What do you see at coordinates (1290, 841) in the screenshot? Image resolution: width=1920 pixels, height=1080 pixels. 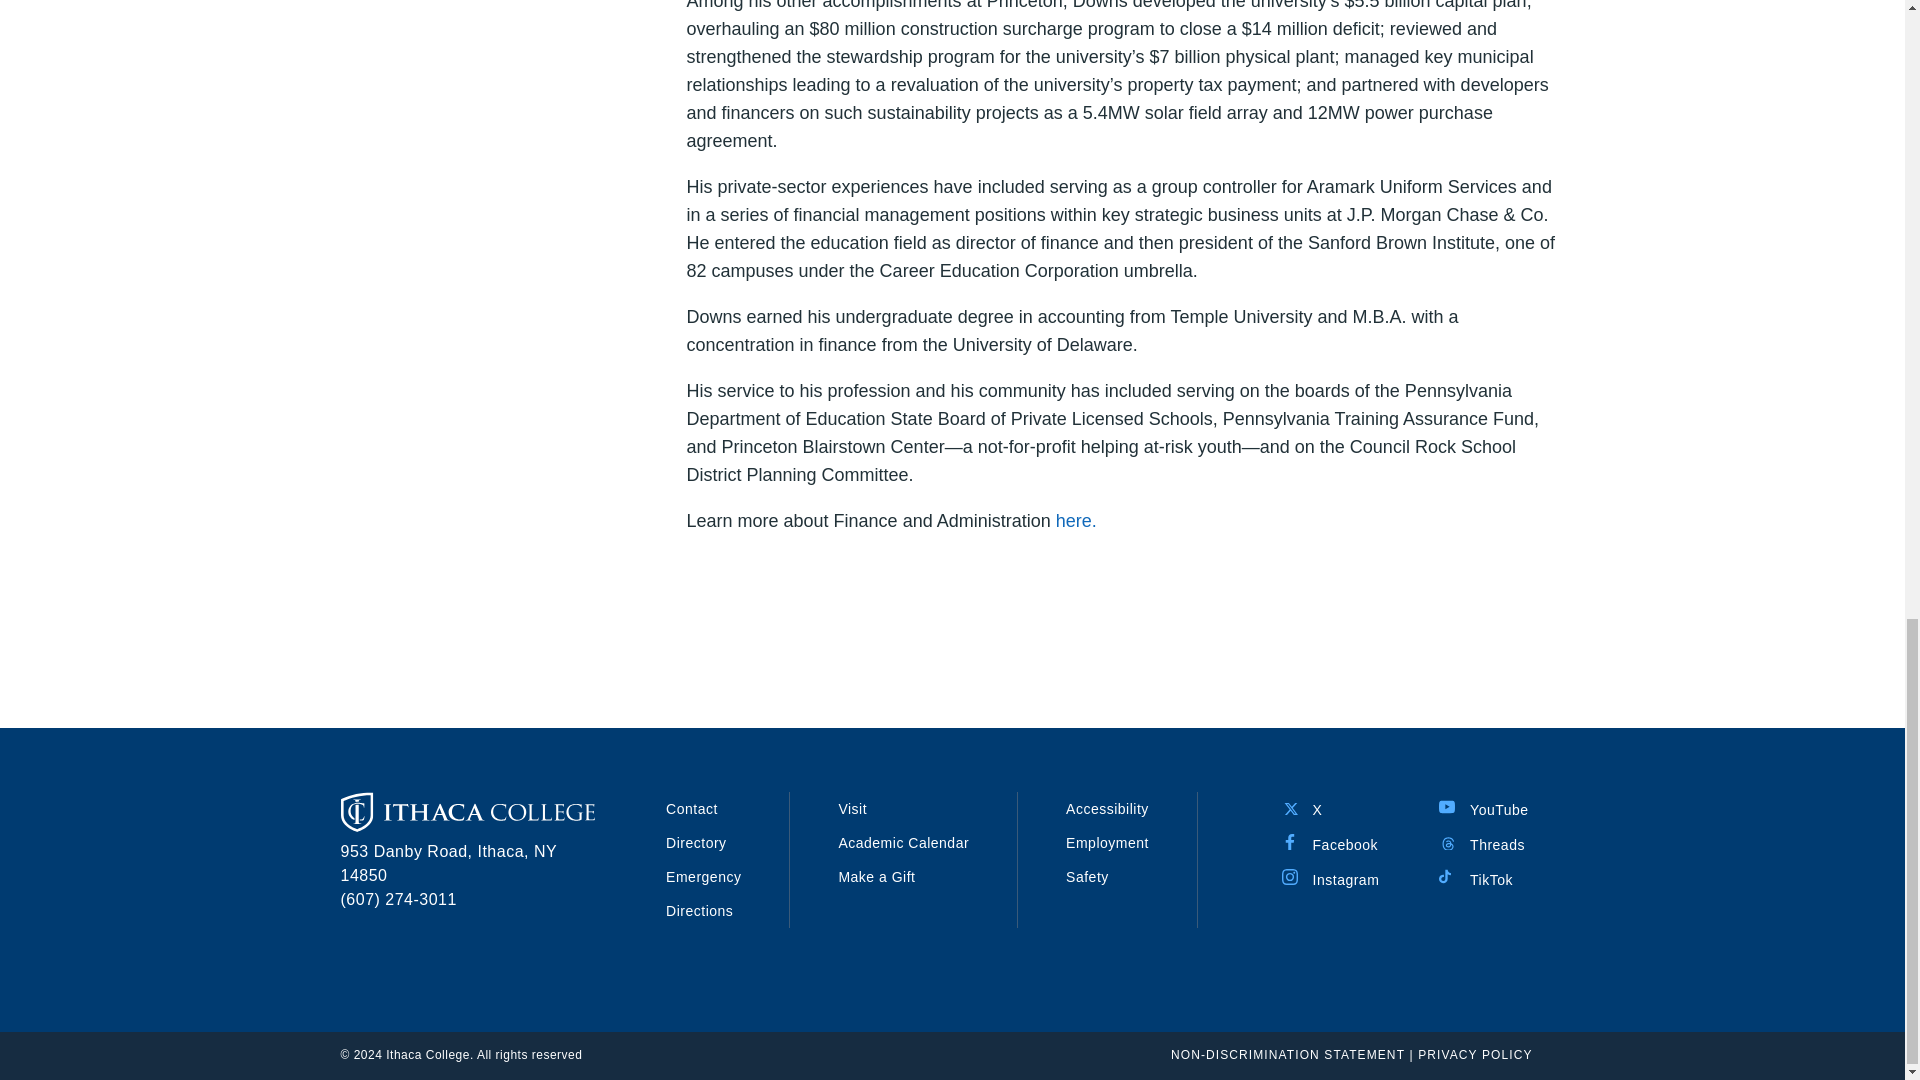 I see `facebook icon Created with Sketch.` at bounding box center [1290, 841].